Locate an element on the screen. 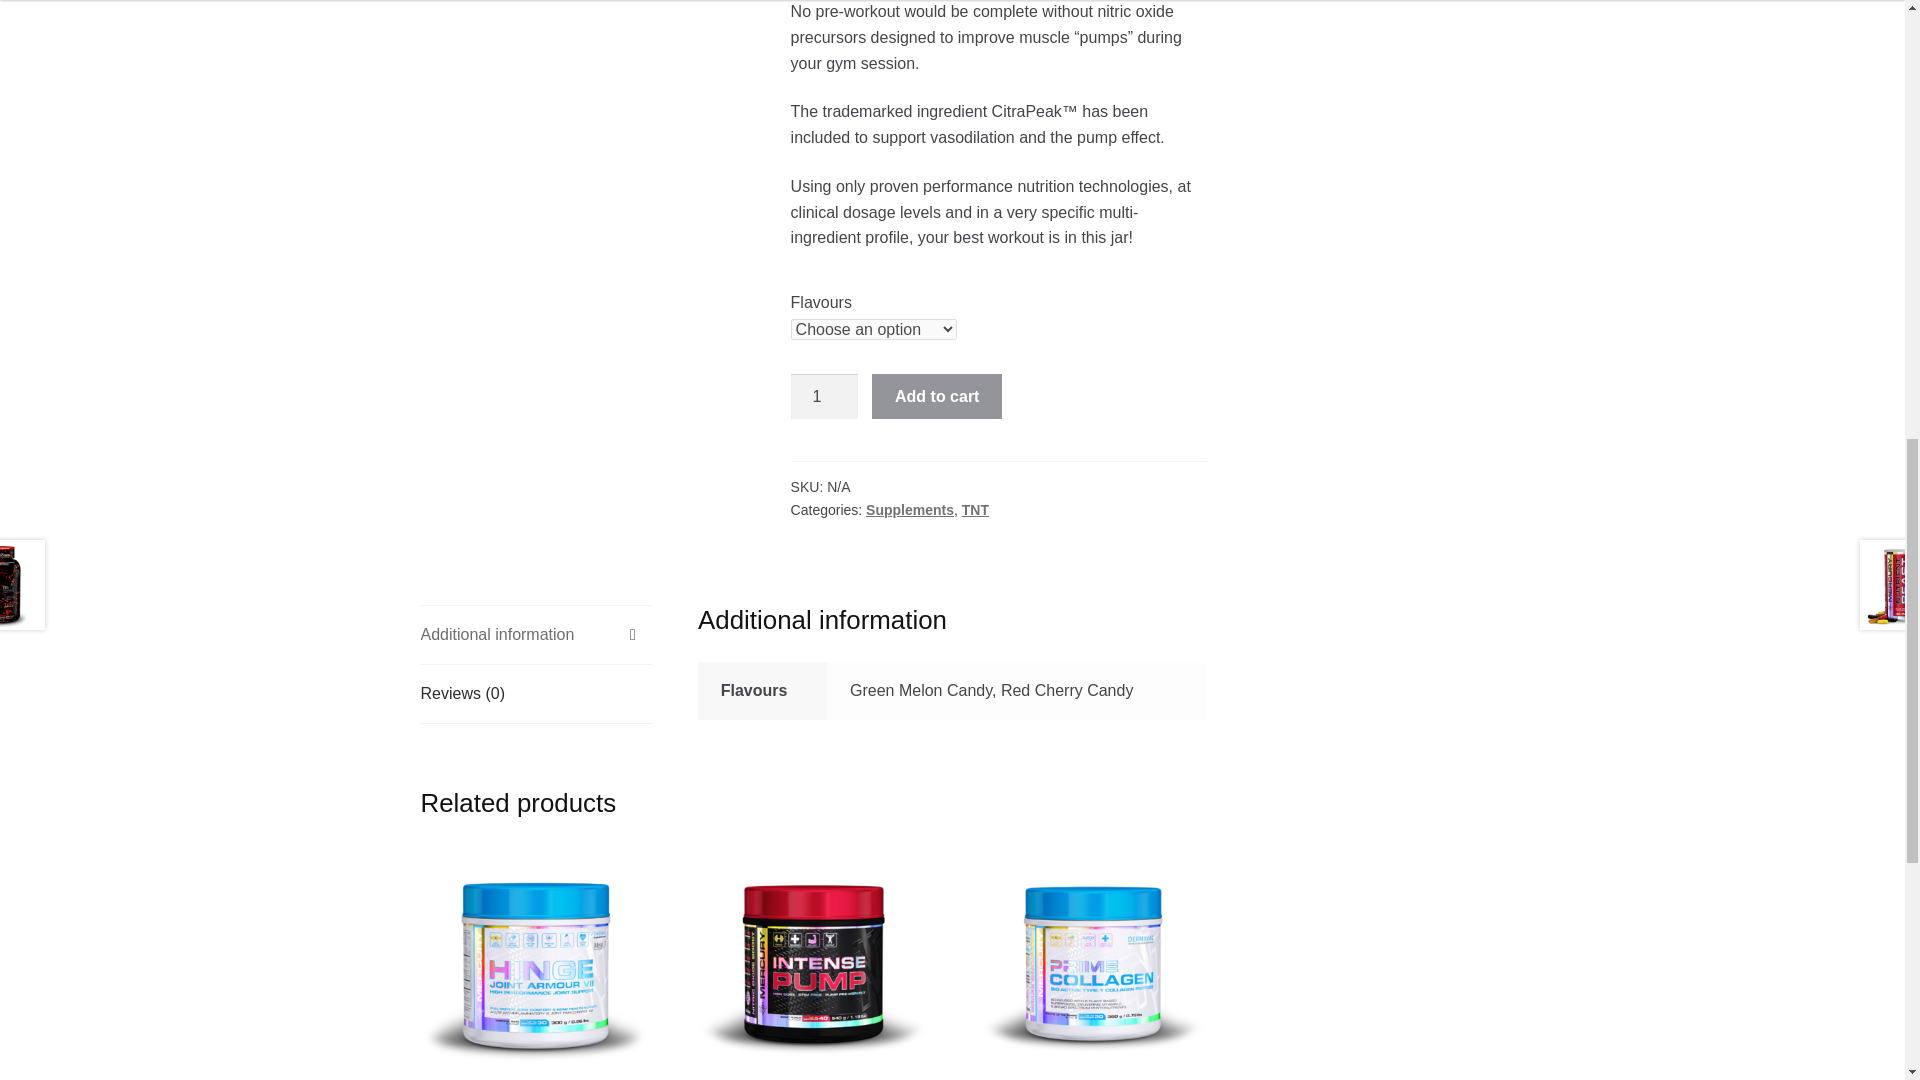  TNT is located at coordinates (974, 510).